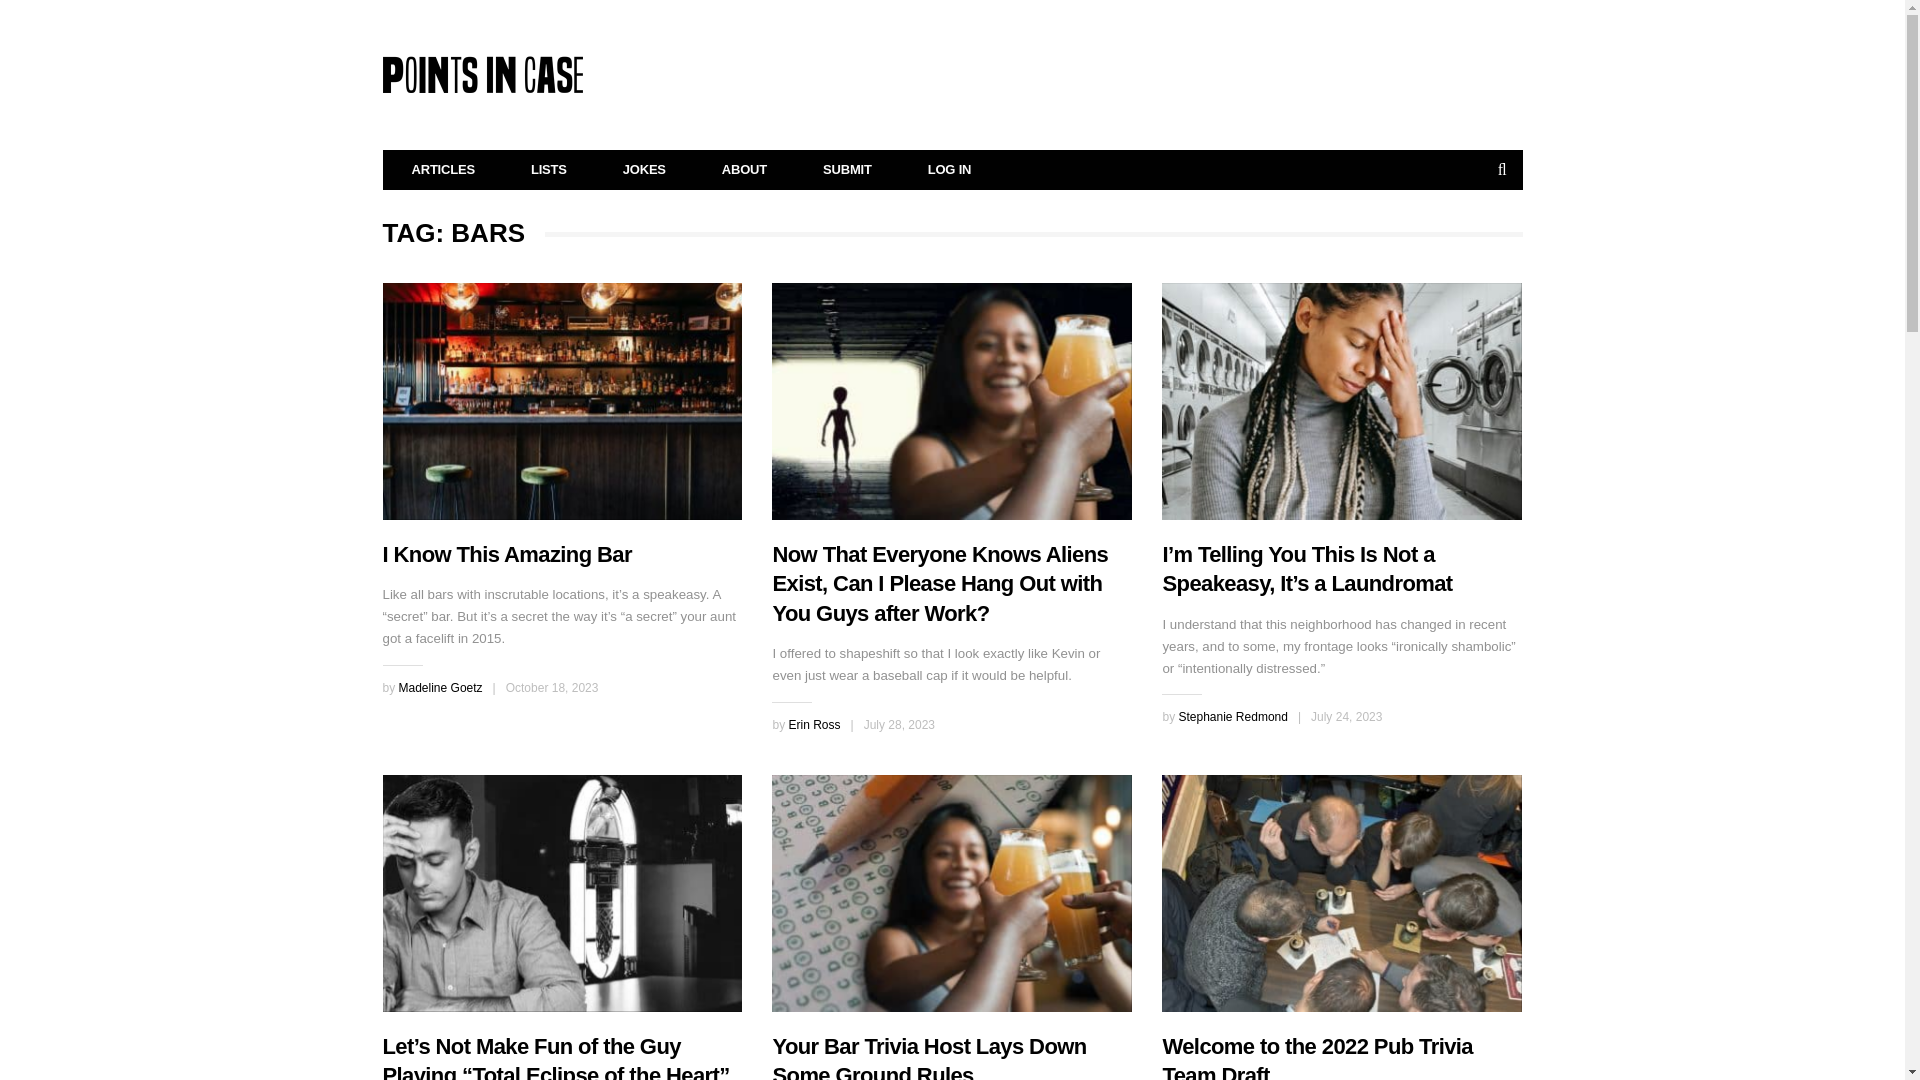 The width and height of the screenshot is (1920, 1080). Describe the element at coordinates (506, 554) in the screenshot. I see `I Know This Amazing Bar` at that location.